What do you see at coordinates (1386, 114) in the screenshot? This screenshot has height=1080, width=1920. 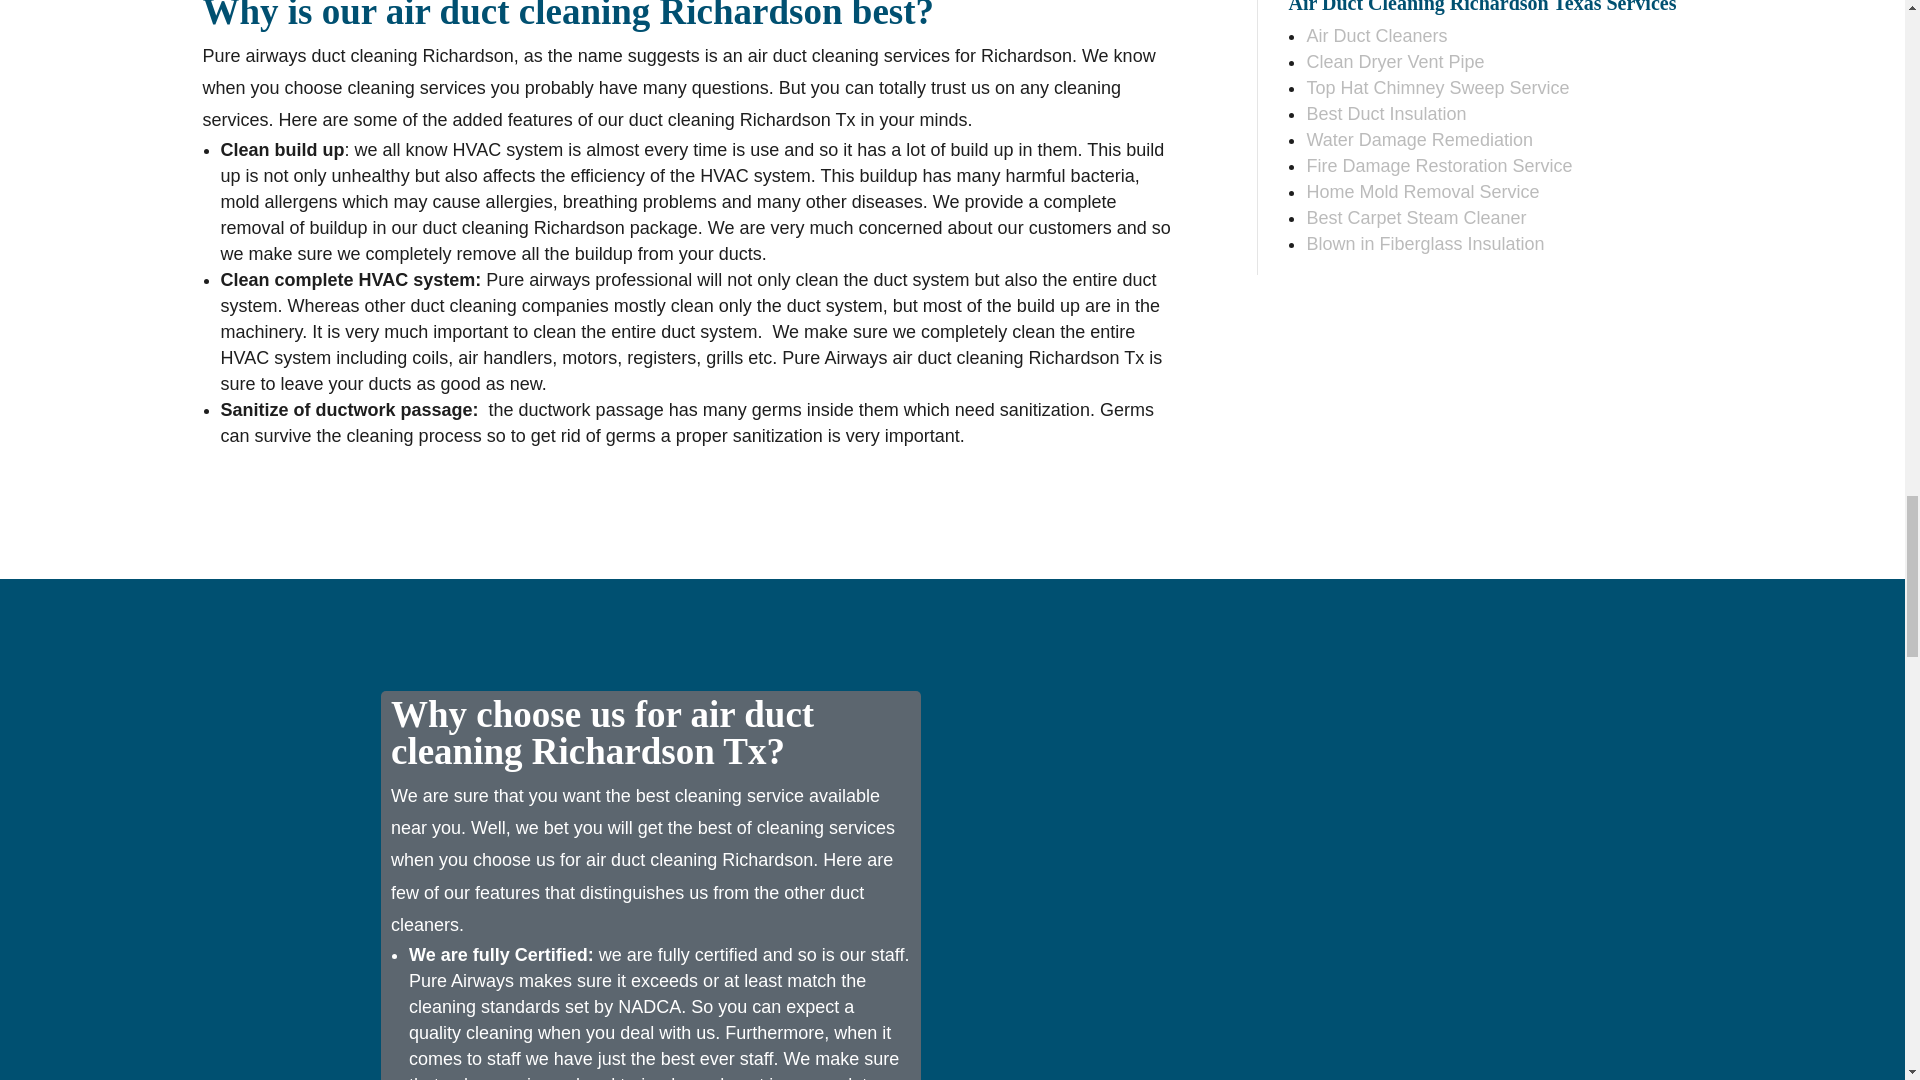 I see `Best Duct Insulation` at bounding box center [1386, 114].